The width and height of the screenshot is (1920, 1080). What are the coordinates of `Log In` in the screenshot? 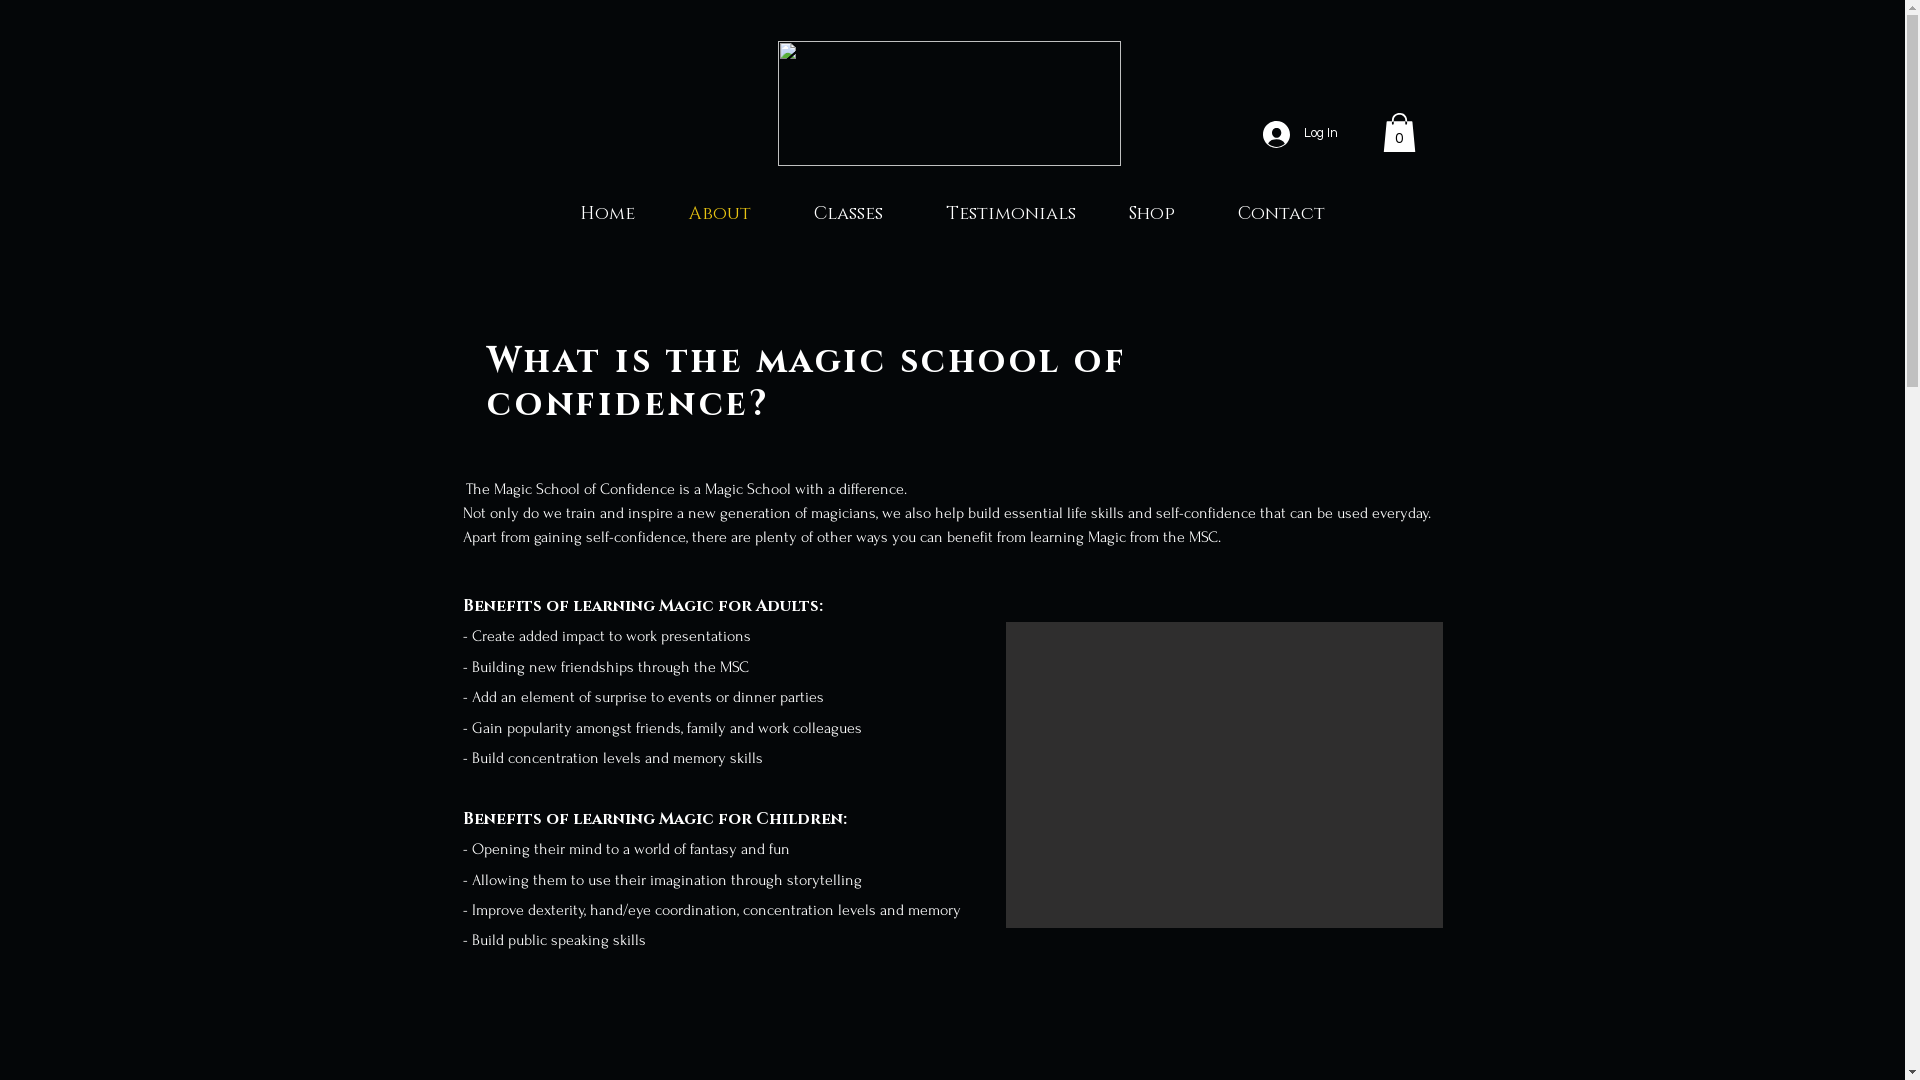 It's located at (1300, 134).